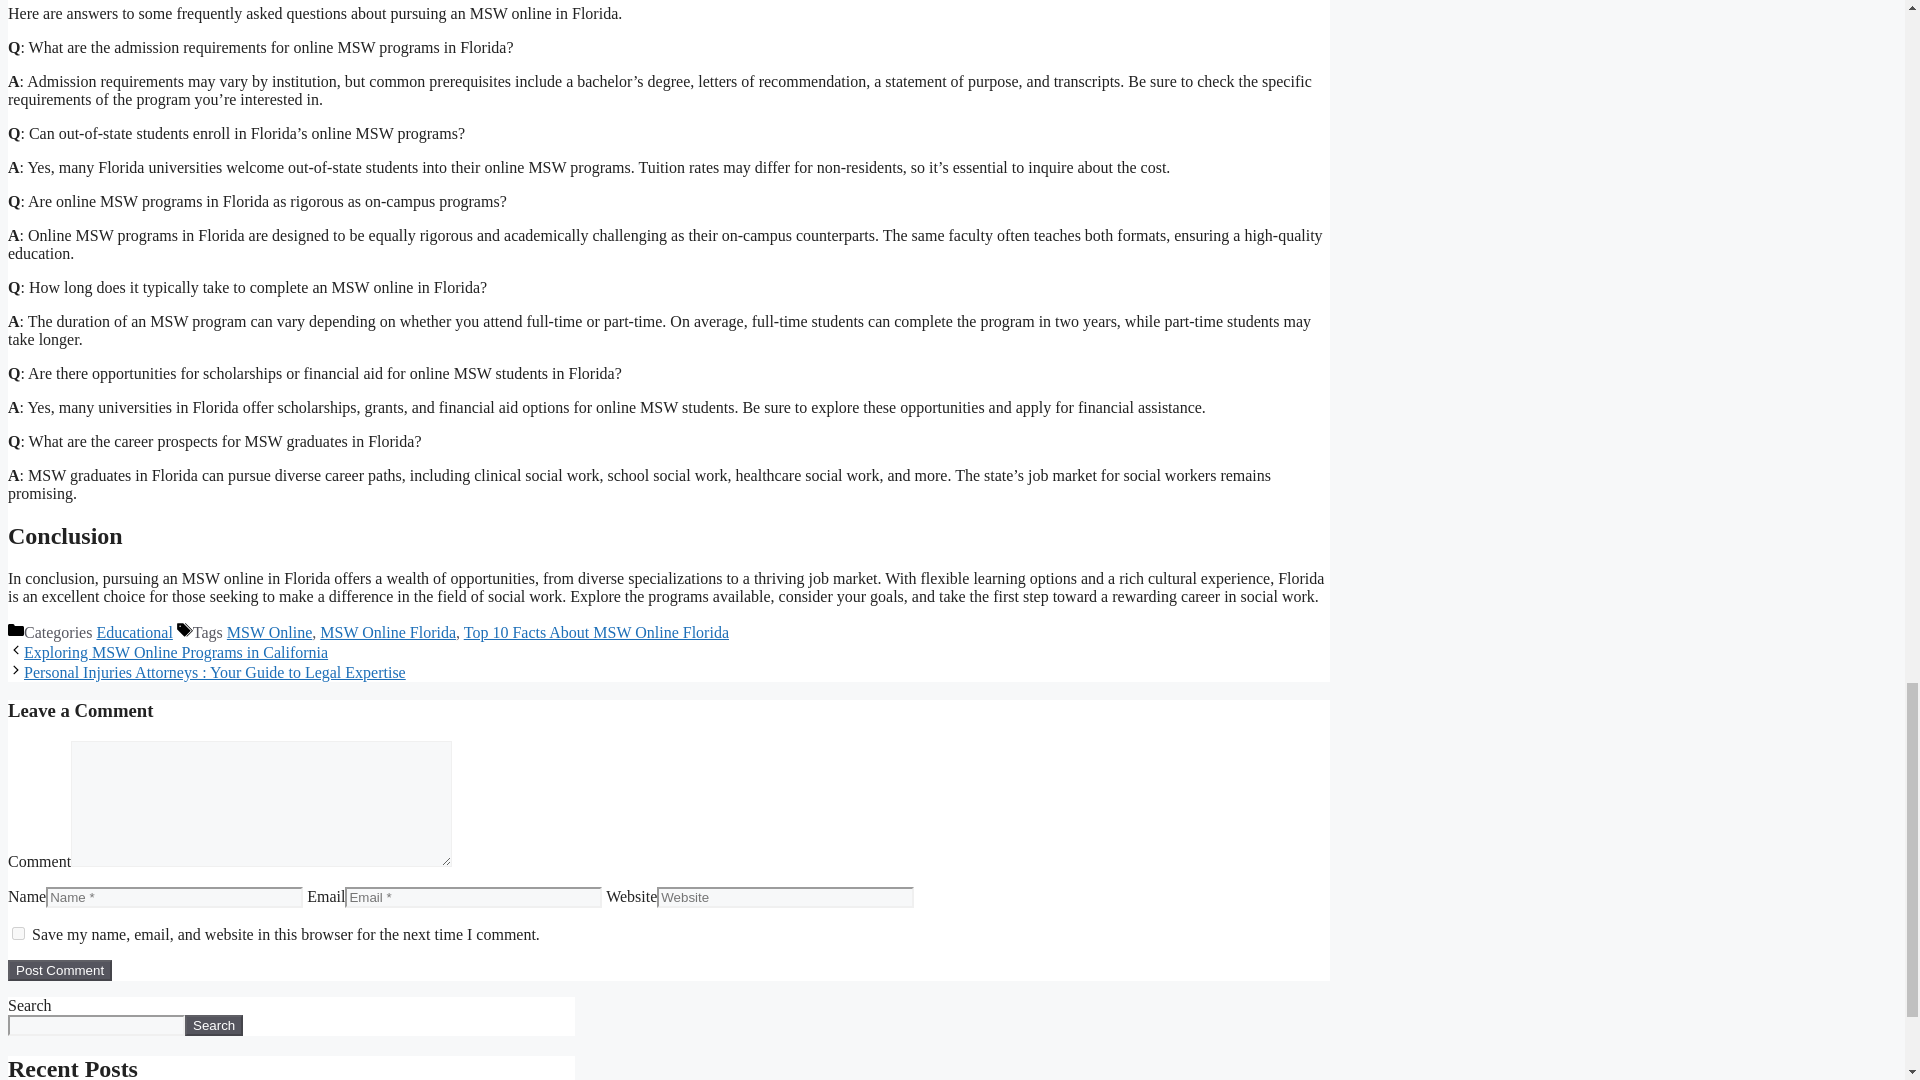 The width and height of the screenshot is (1920, 1080). What do you see at coordinates (214, 1025) in the screenshot?
I see `Search` at bounding box center [214, 1025].